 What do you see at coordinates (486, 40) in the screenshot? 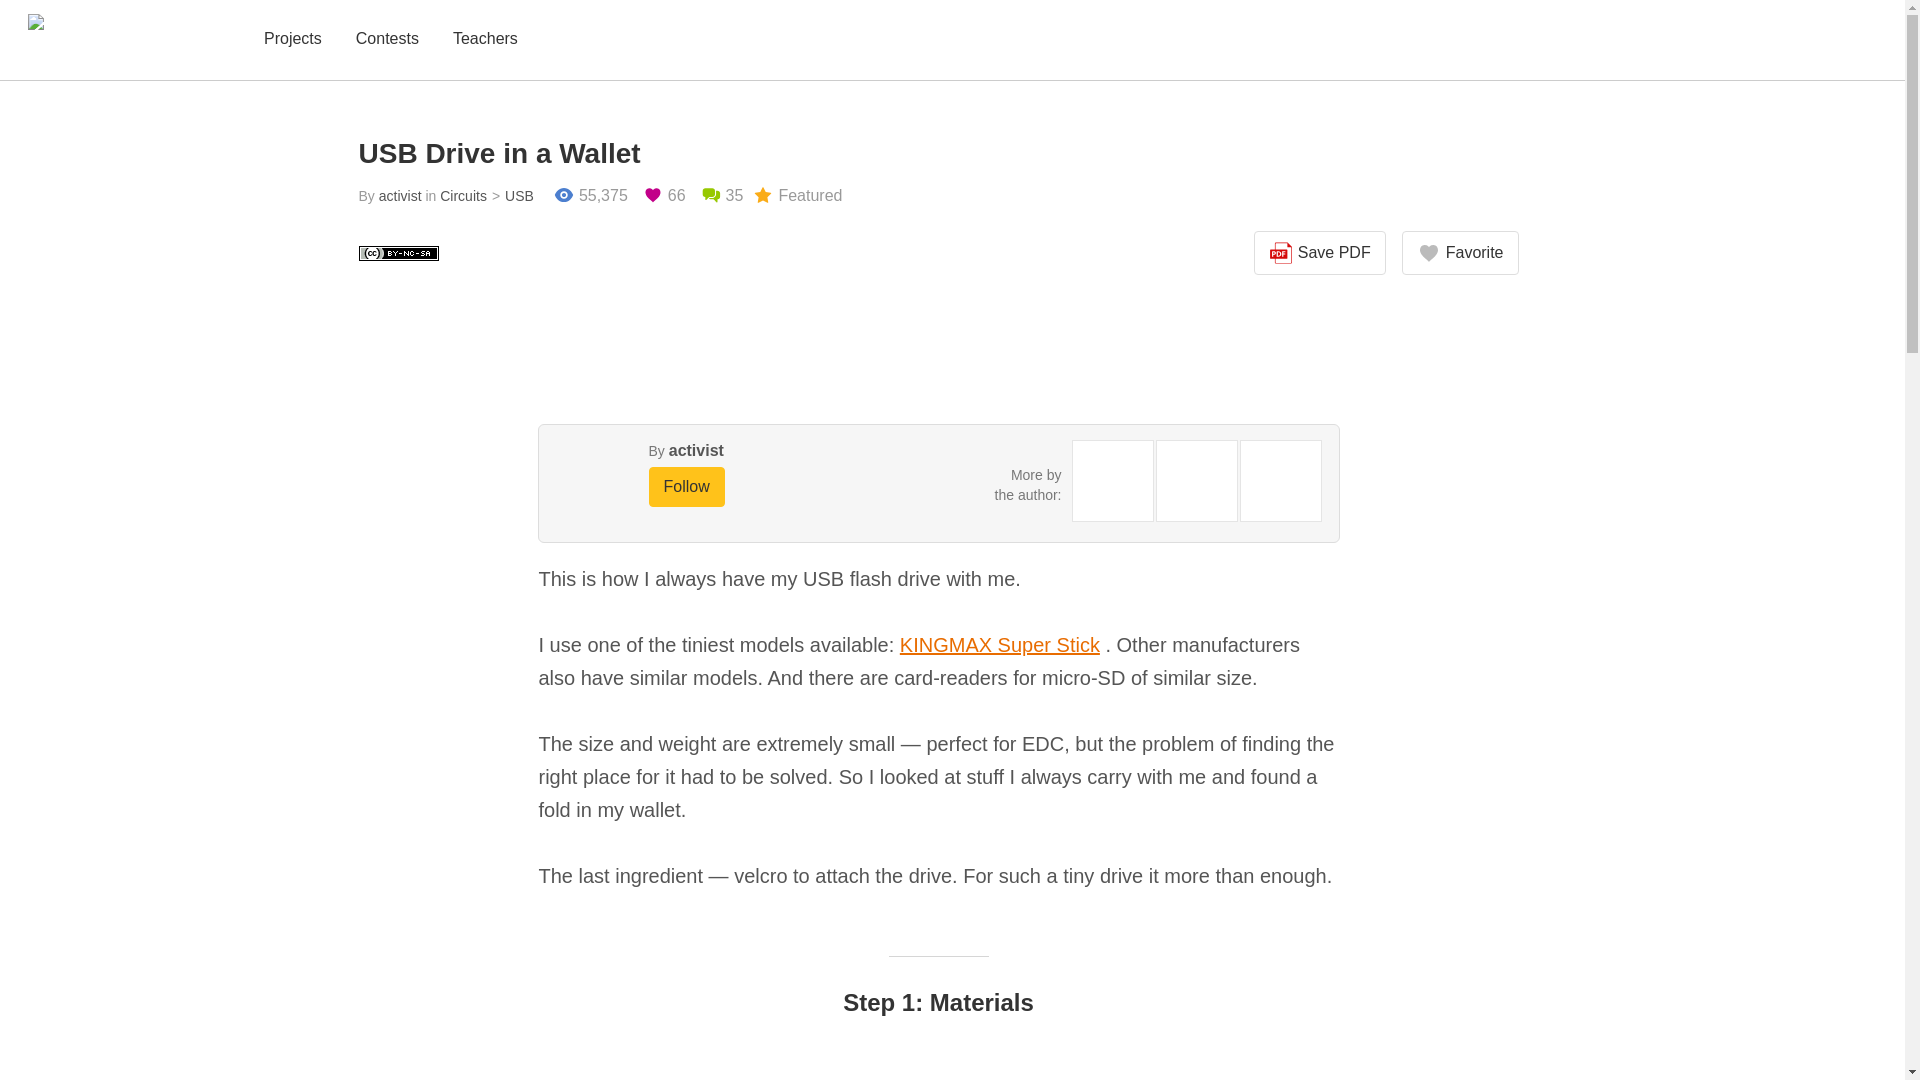
I see `Teachers` at bounding box center [486, 40].